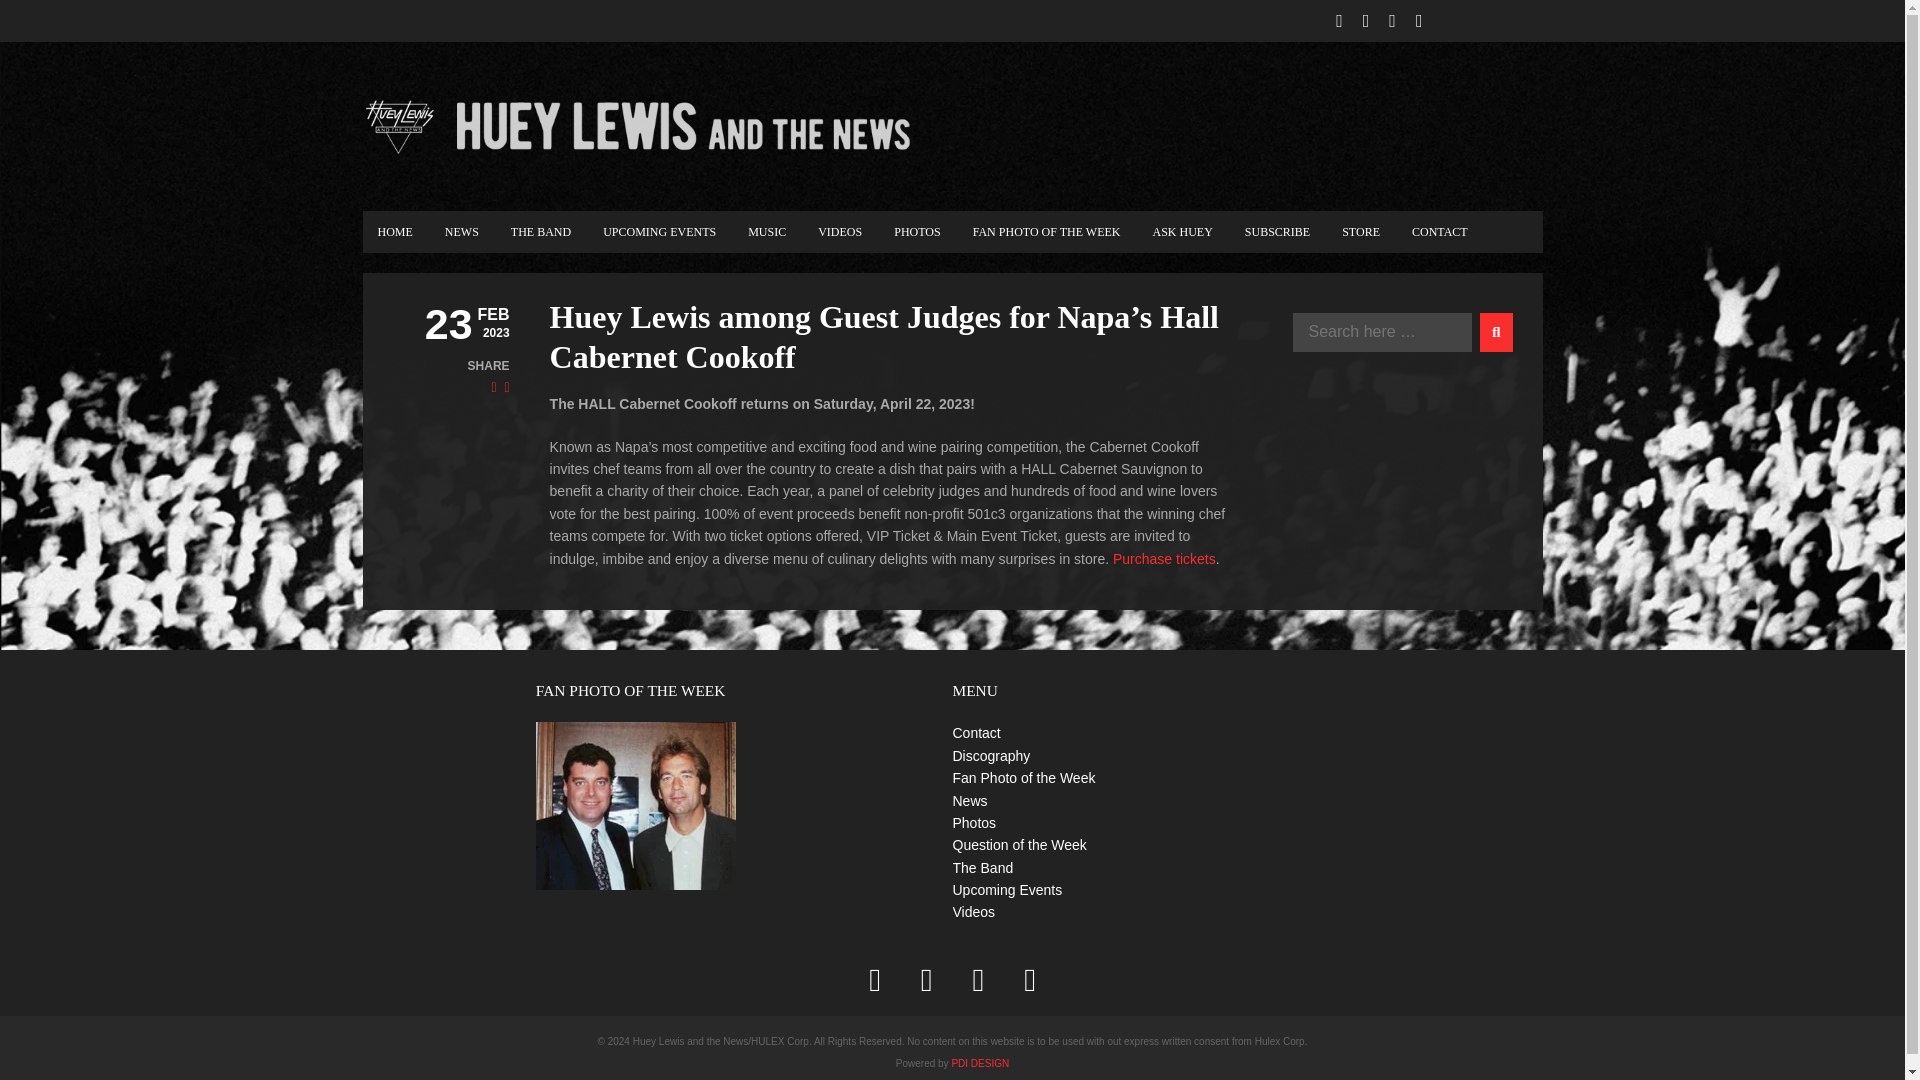 The width and height of the screenshot is (1920, 1080). Describe the element at coordinates (540, 231) in the screenshot. I see `THE BAND` at that location.